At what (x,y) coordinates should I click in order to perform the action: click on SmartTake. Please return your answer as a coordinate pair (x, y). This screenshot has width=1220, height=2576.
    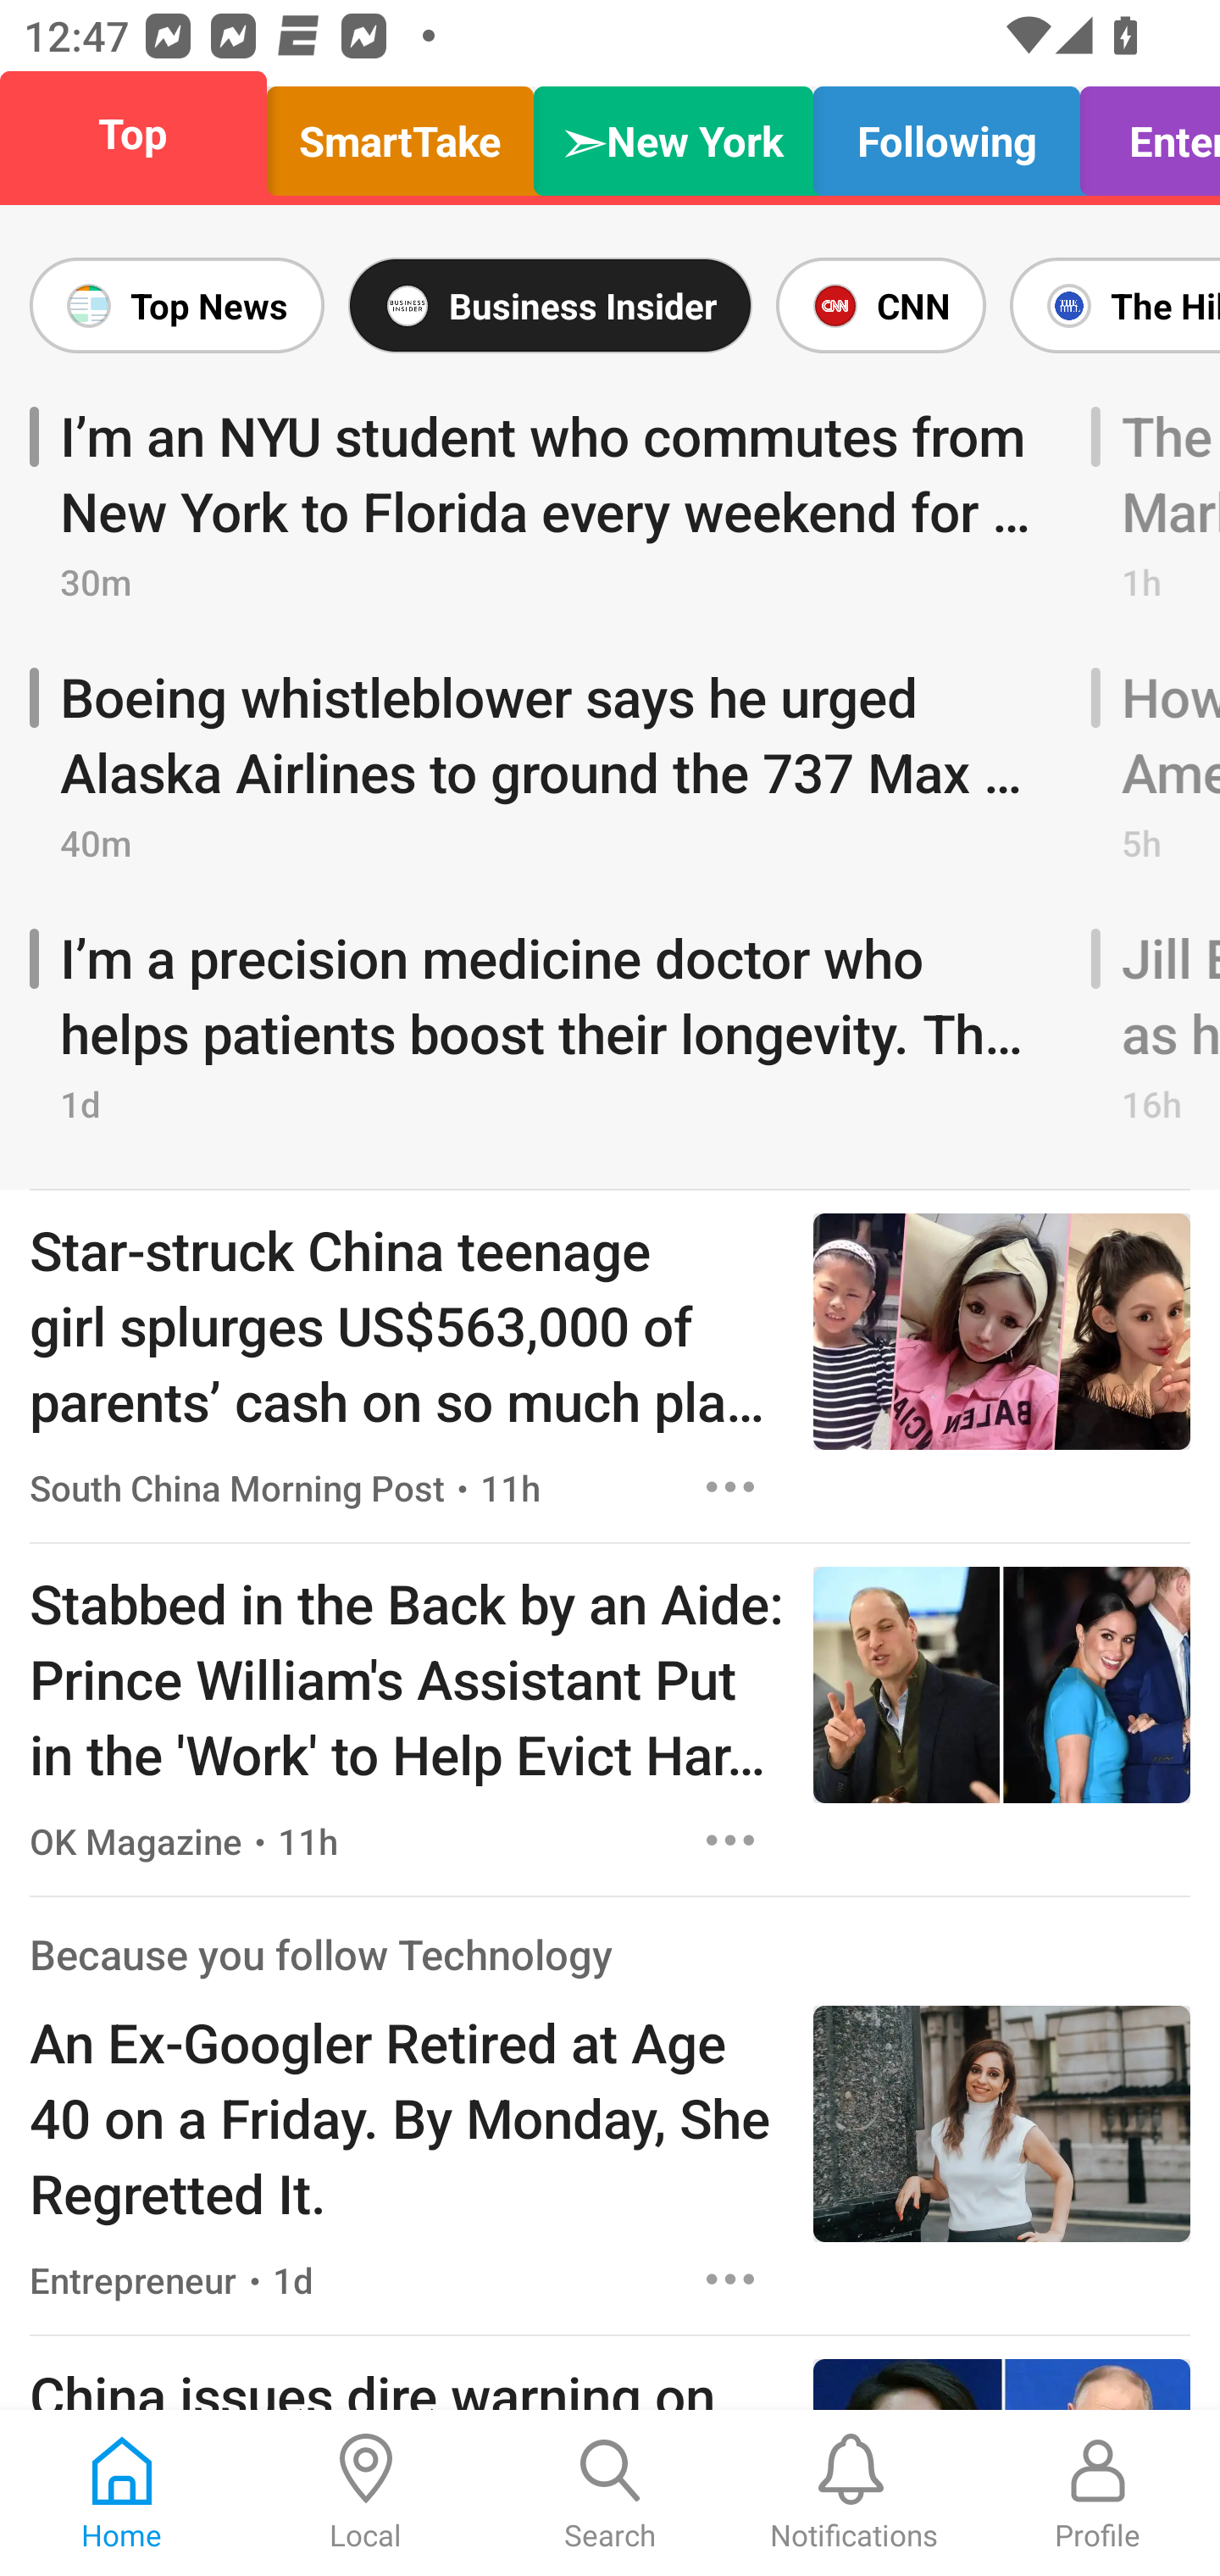
    Looking at the image, I should click on (400, 134).